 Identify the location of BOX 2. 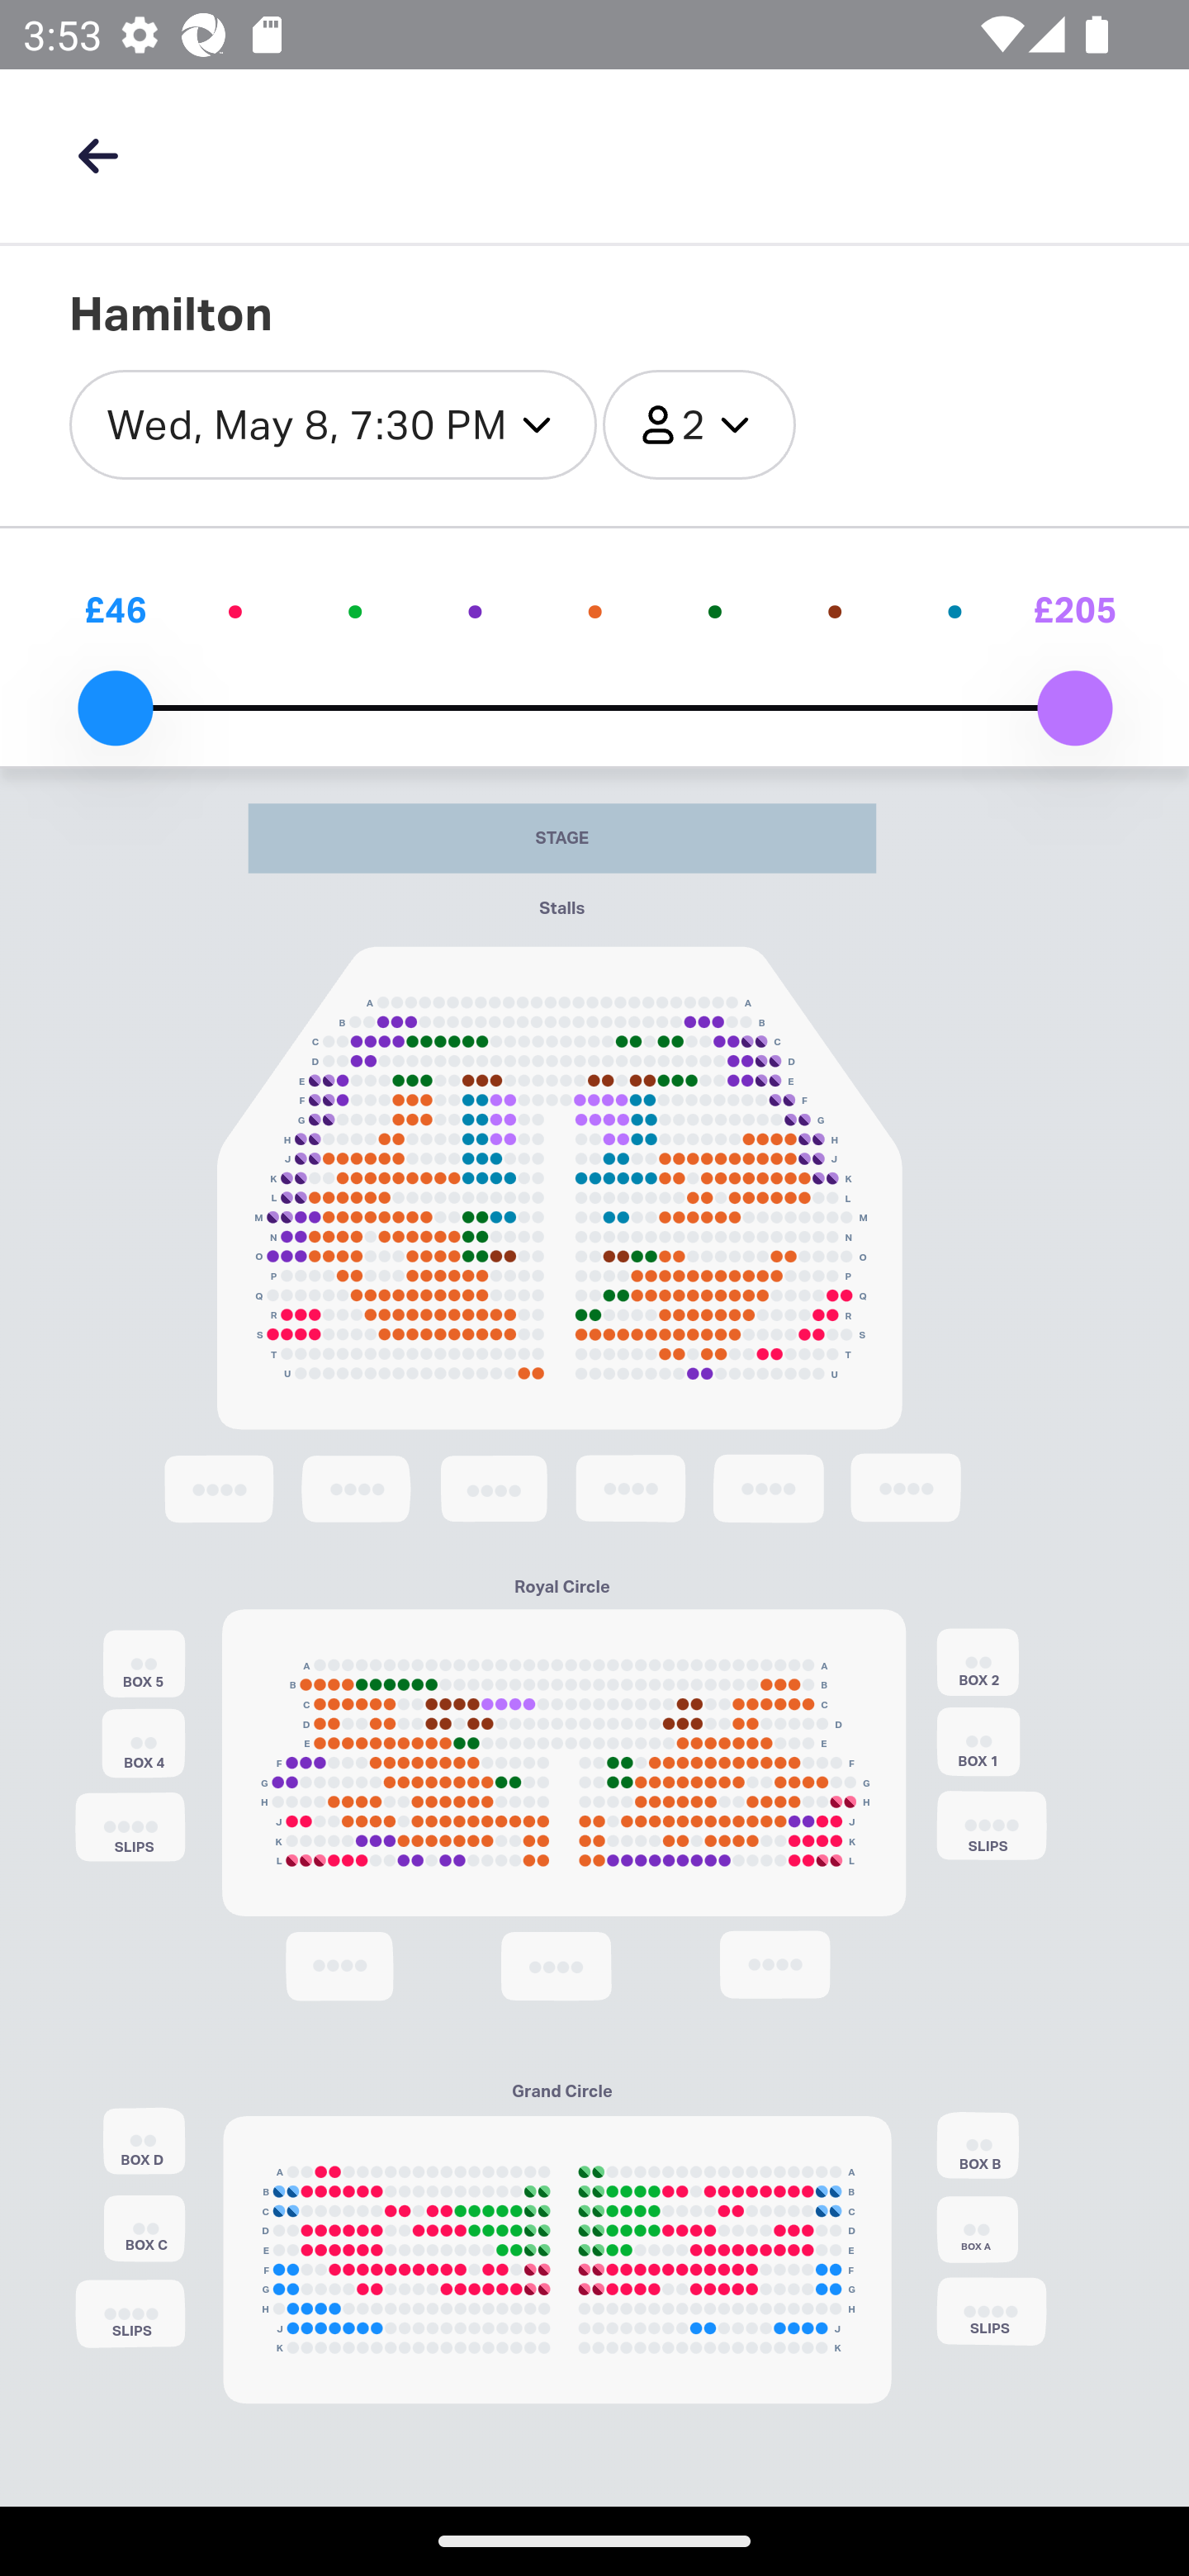
(978, 1664).